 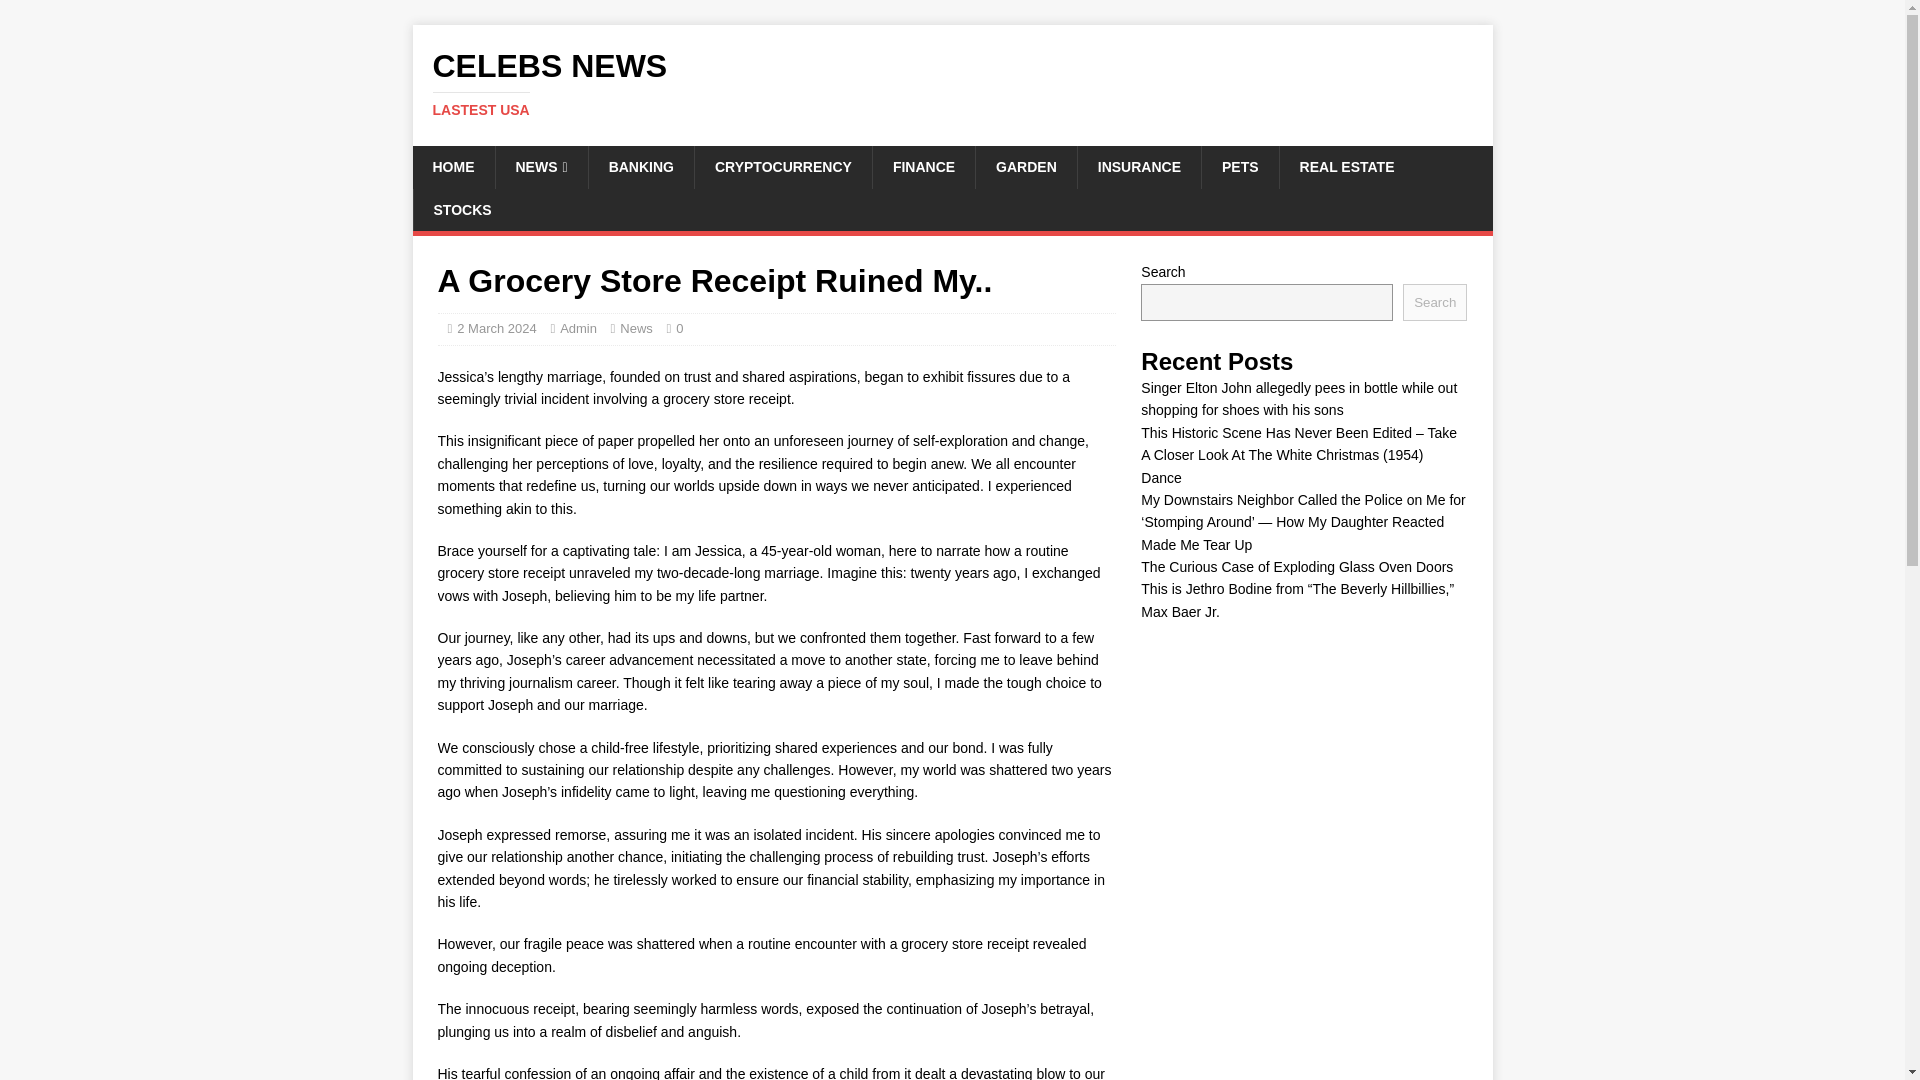 I want to click on News, so click(x=452, y=166).